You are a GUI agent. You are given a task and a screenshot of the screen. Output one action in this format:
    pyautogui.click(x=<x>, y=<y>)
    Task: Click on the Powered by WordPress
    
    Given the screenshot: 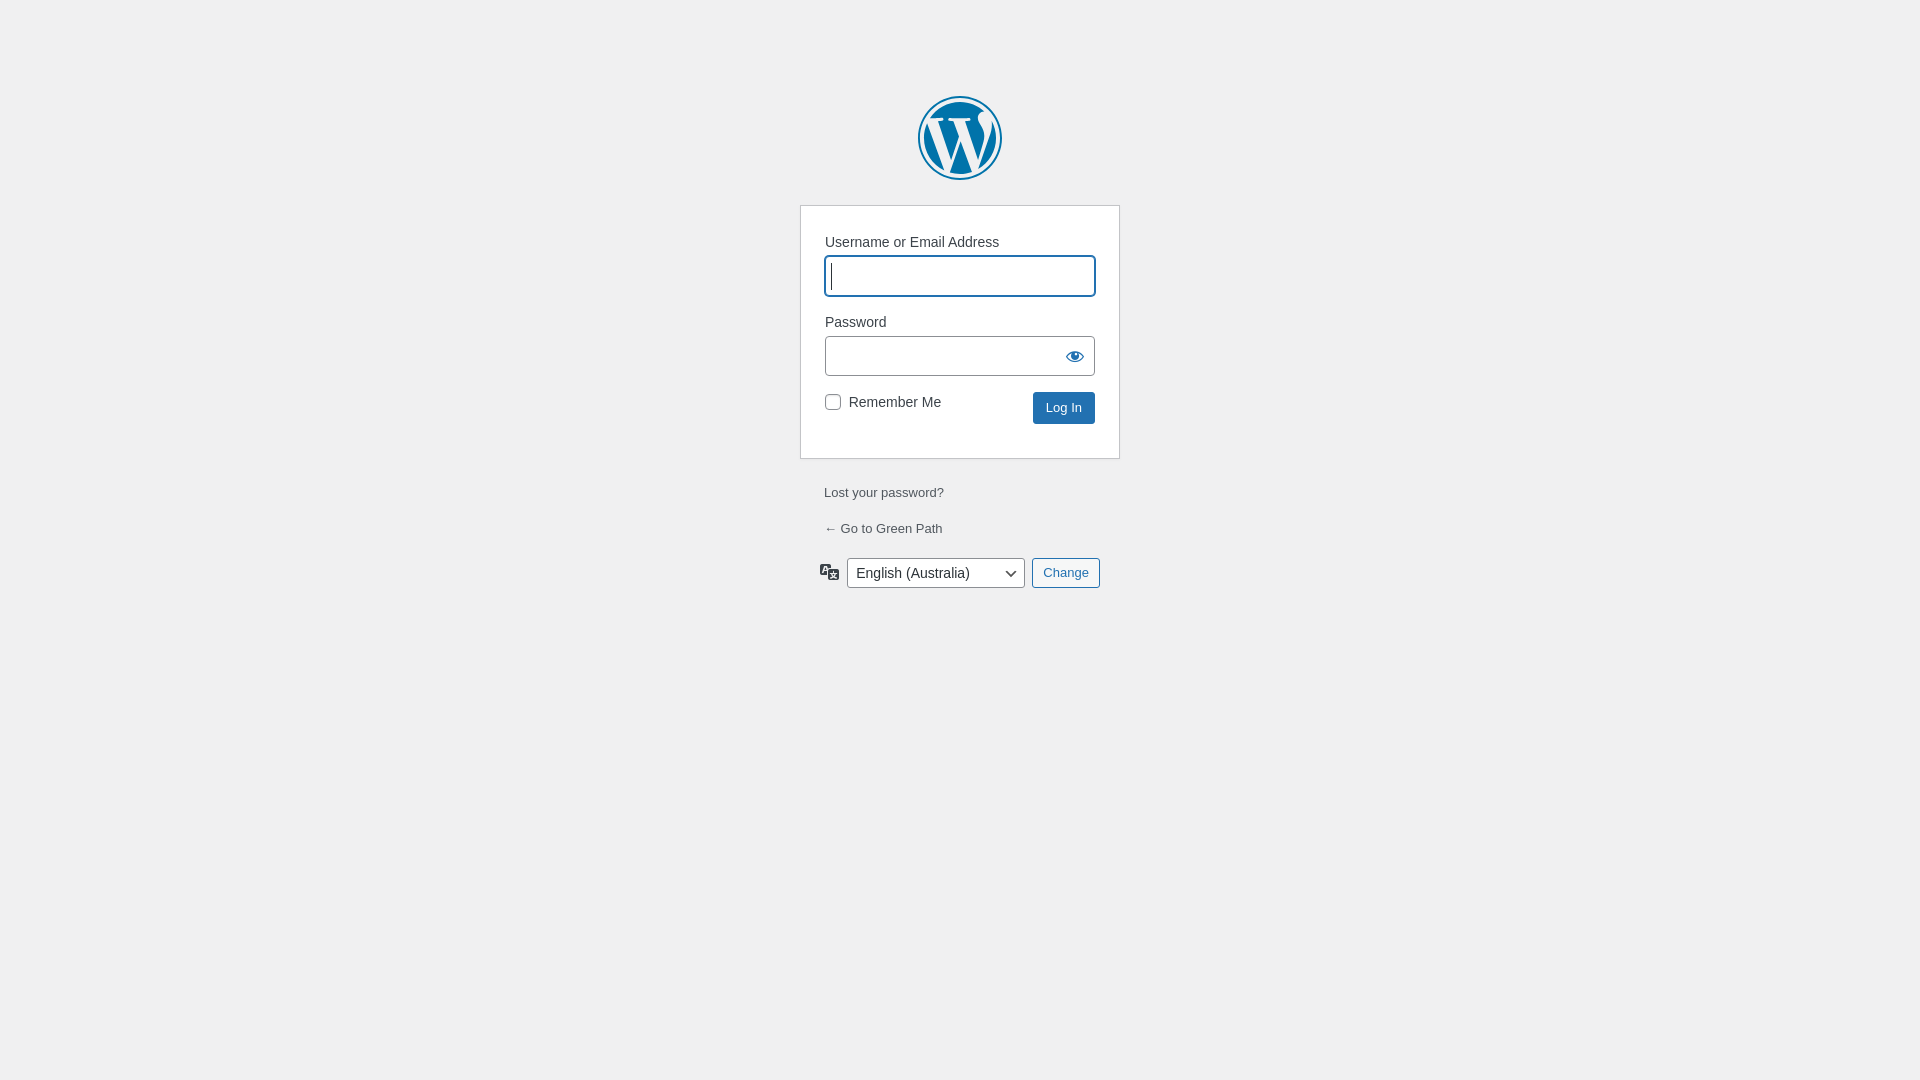 What is the action you would take?
    pyautogui.click(x=960, y=138)
    